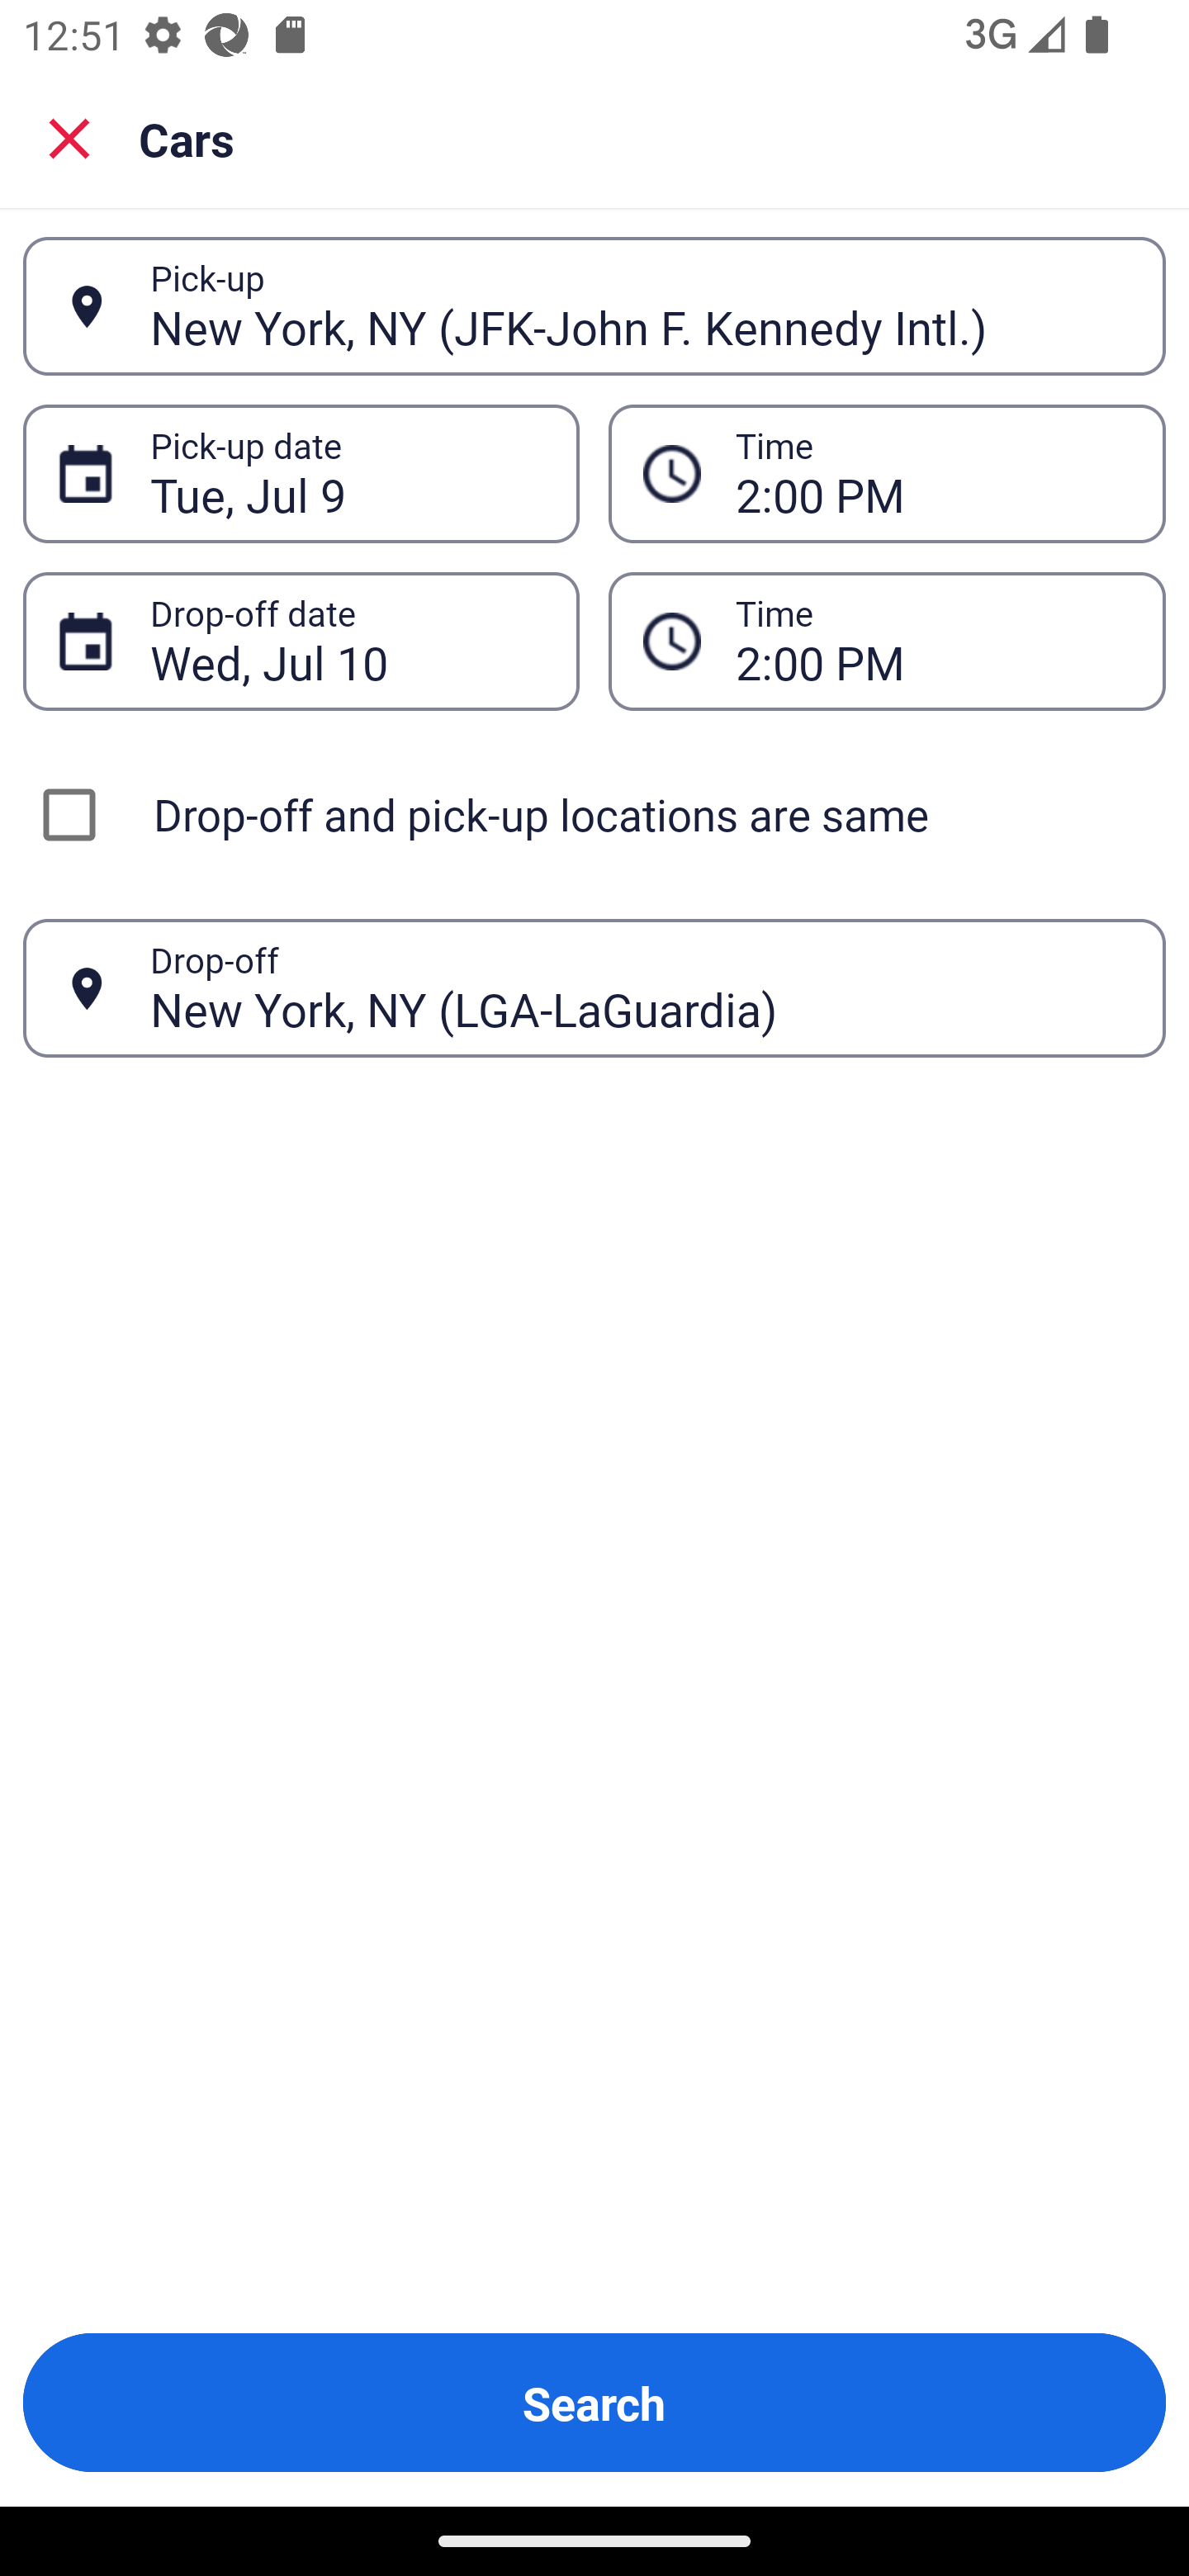  I want to click on 2:00 PM, so click(933, 474).